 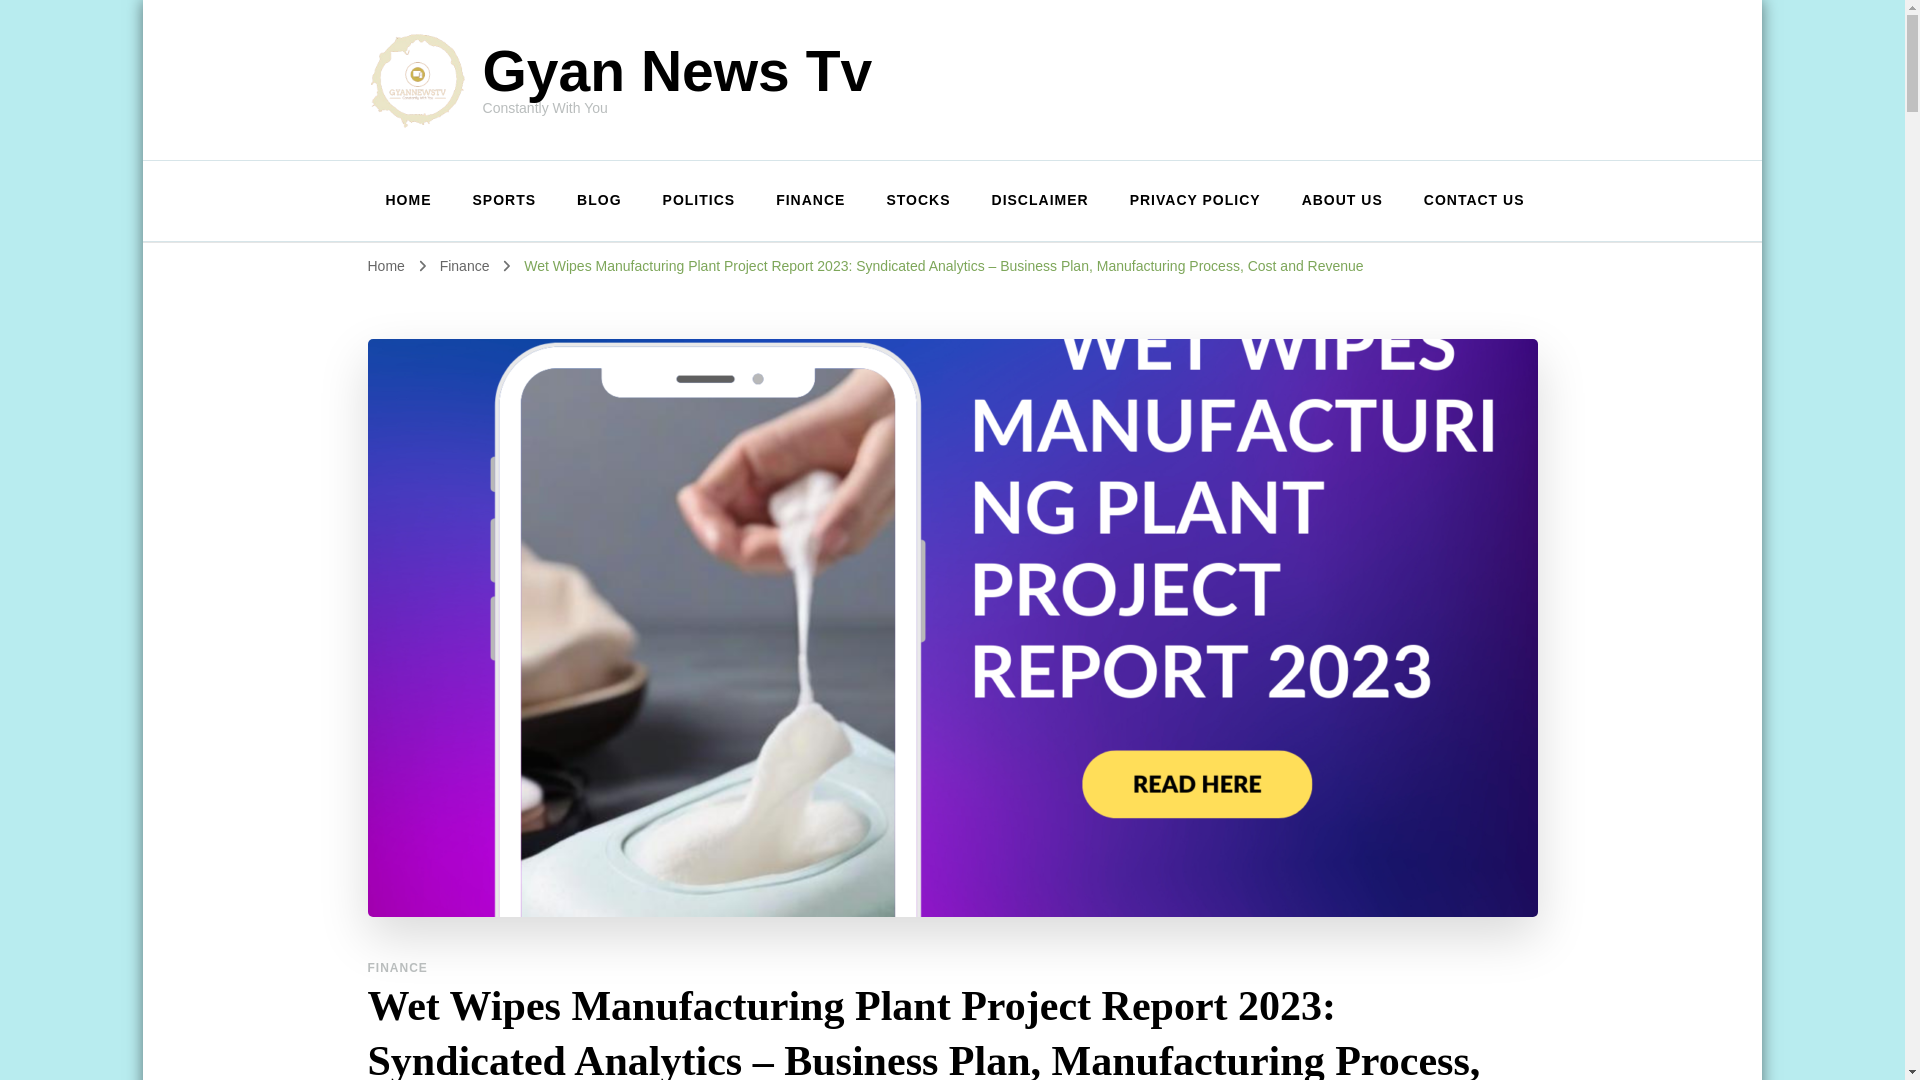 What do you see at coordinates (504, 200) in the screenshot?
I see `SPORTS` at bounding box center [504, 200].